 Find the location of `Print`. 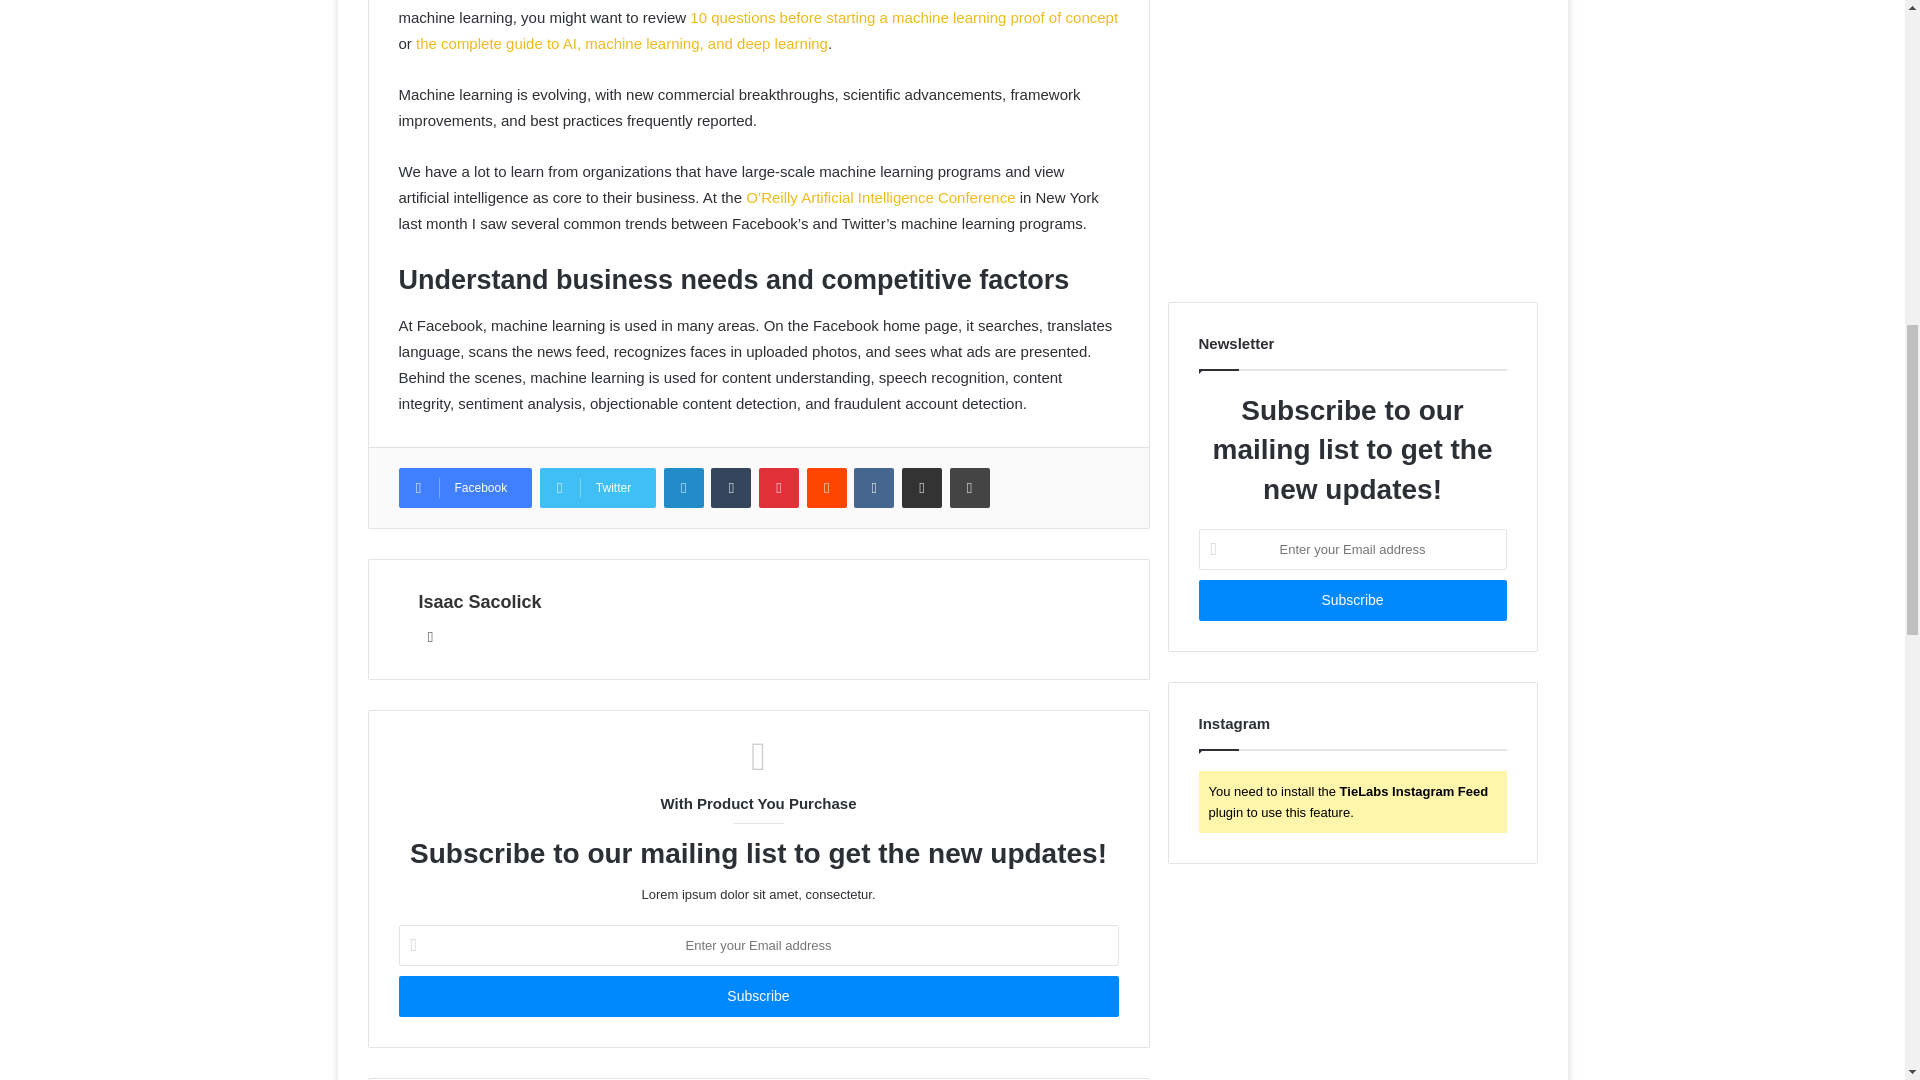

Print is located at coordinates (970, 487).